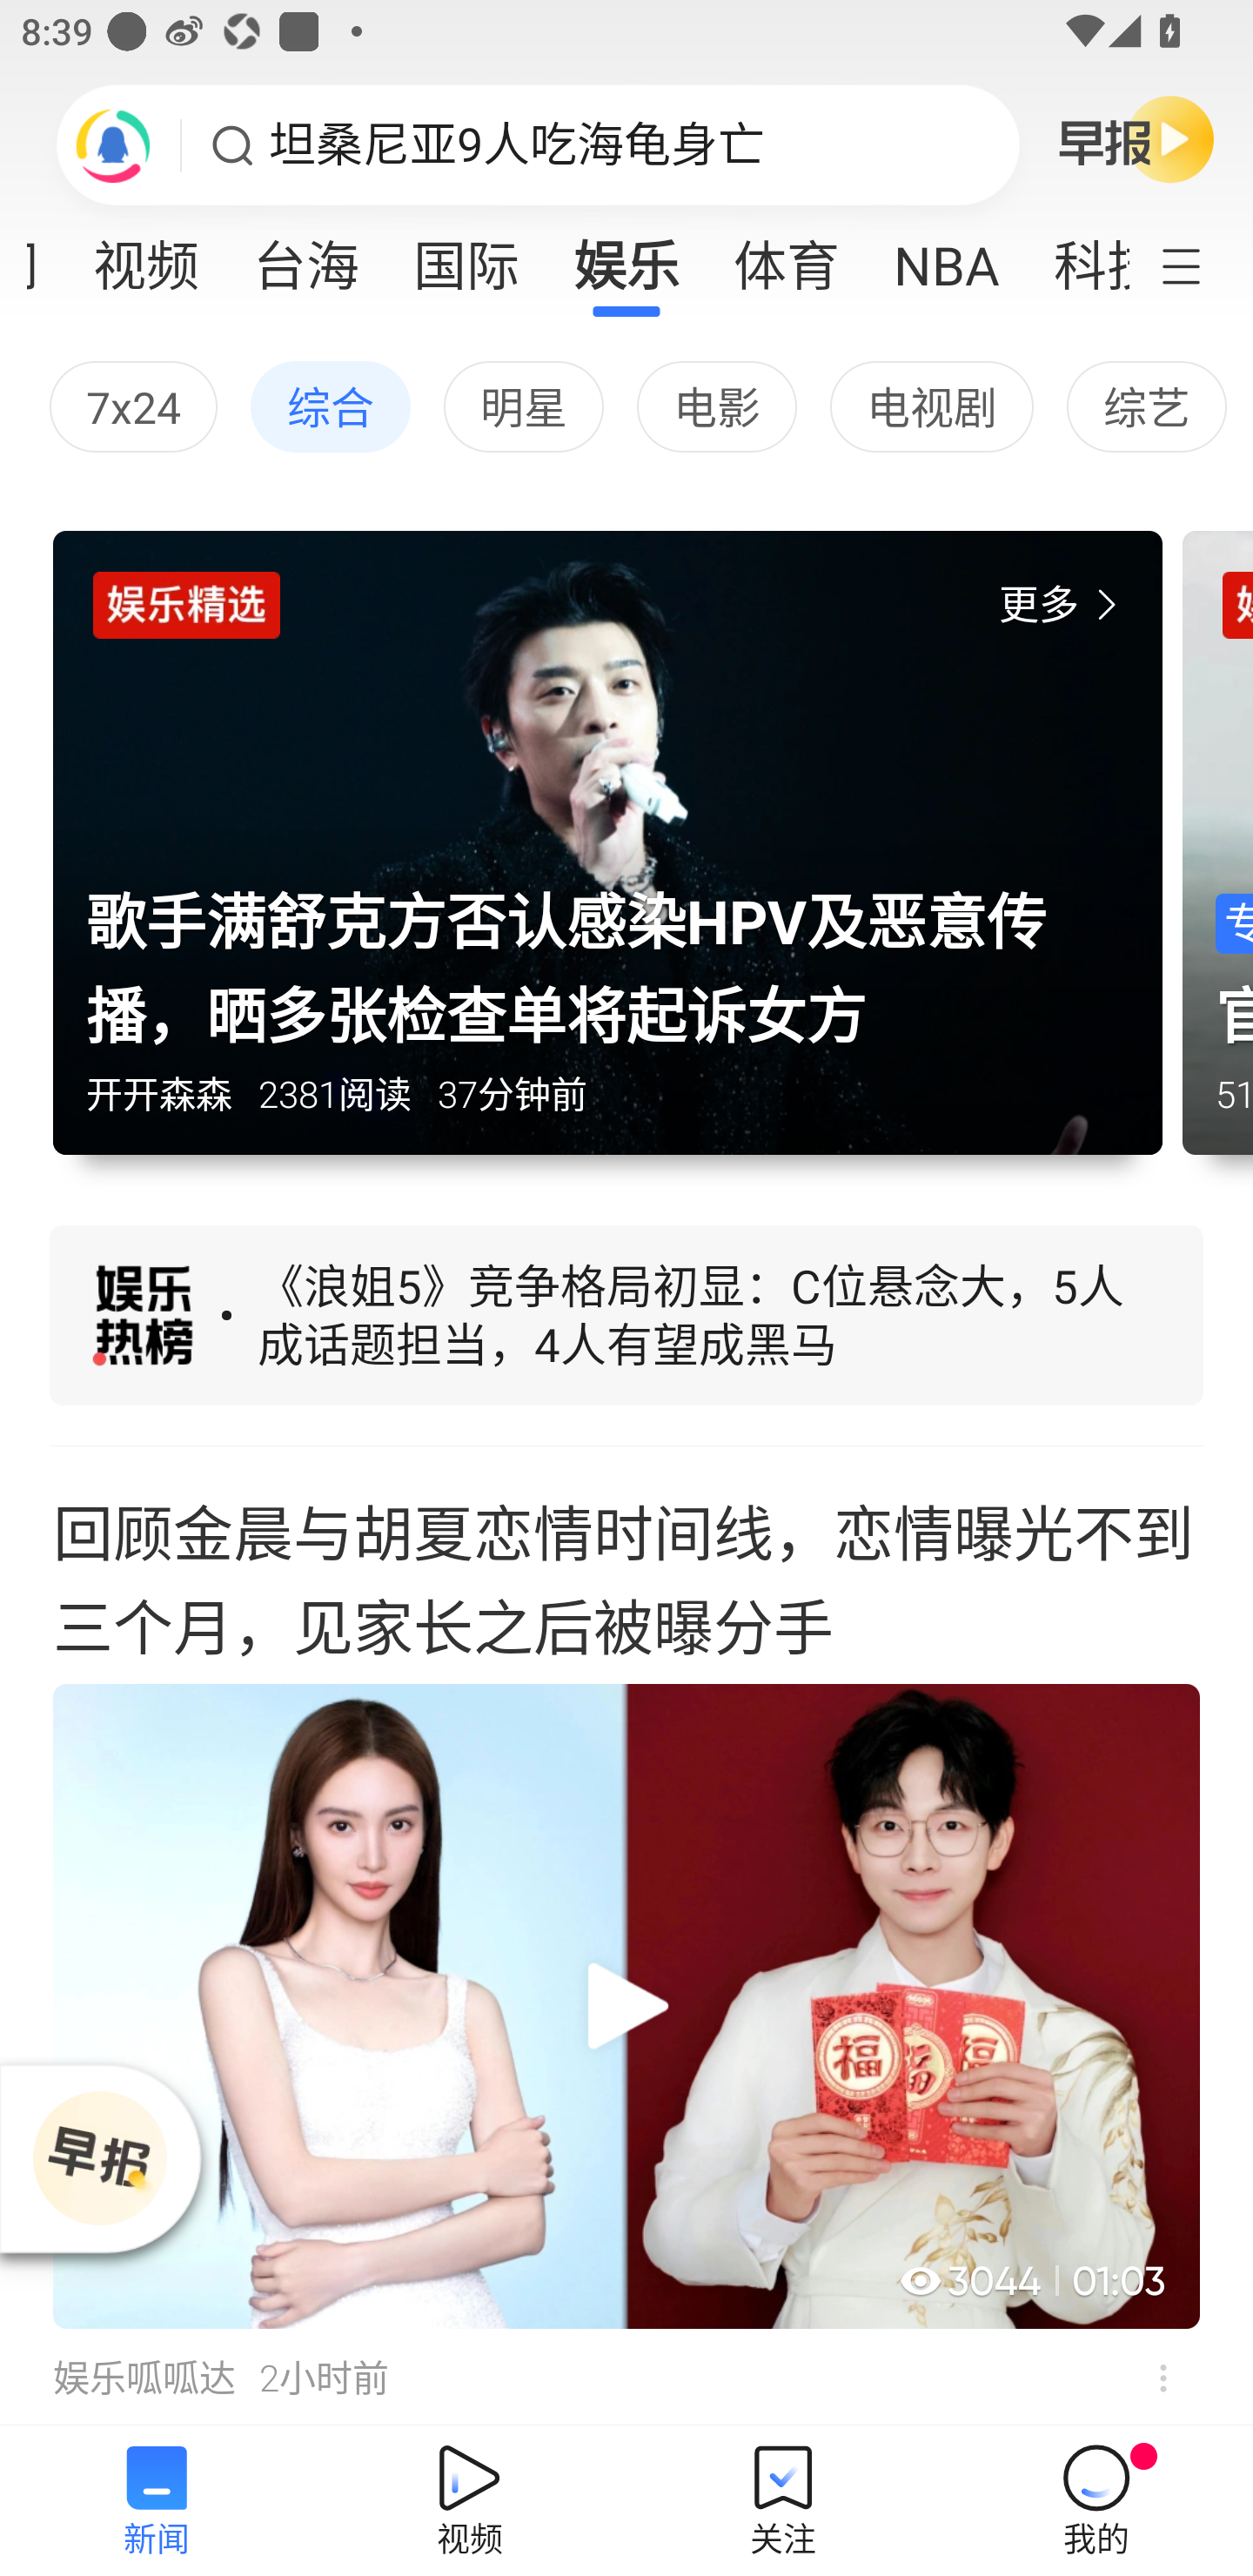 The width and height of the screenshot is (1253, 2576). I want to click on 体育, so click(787, 256).